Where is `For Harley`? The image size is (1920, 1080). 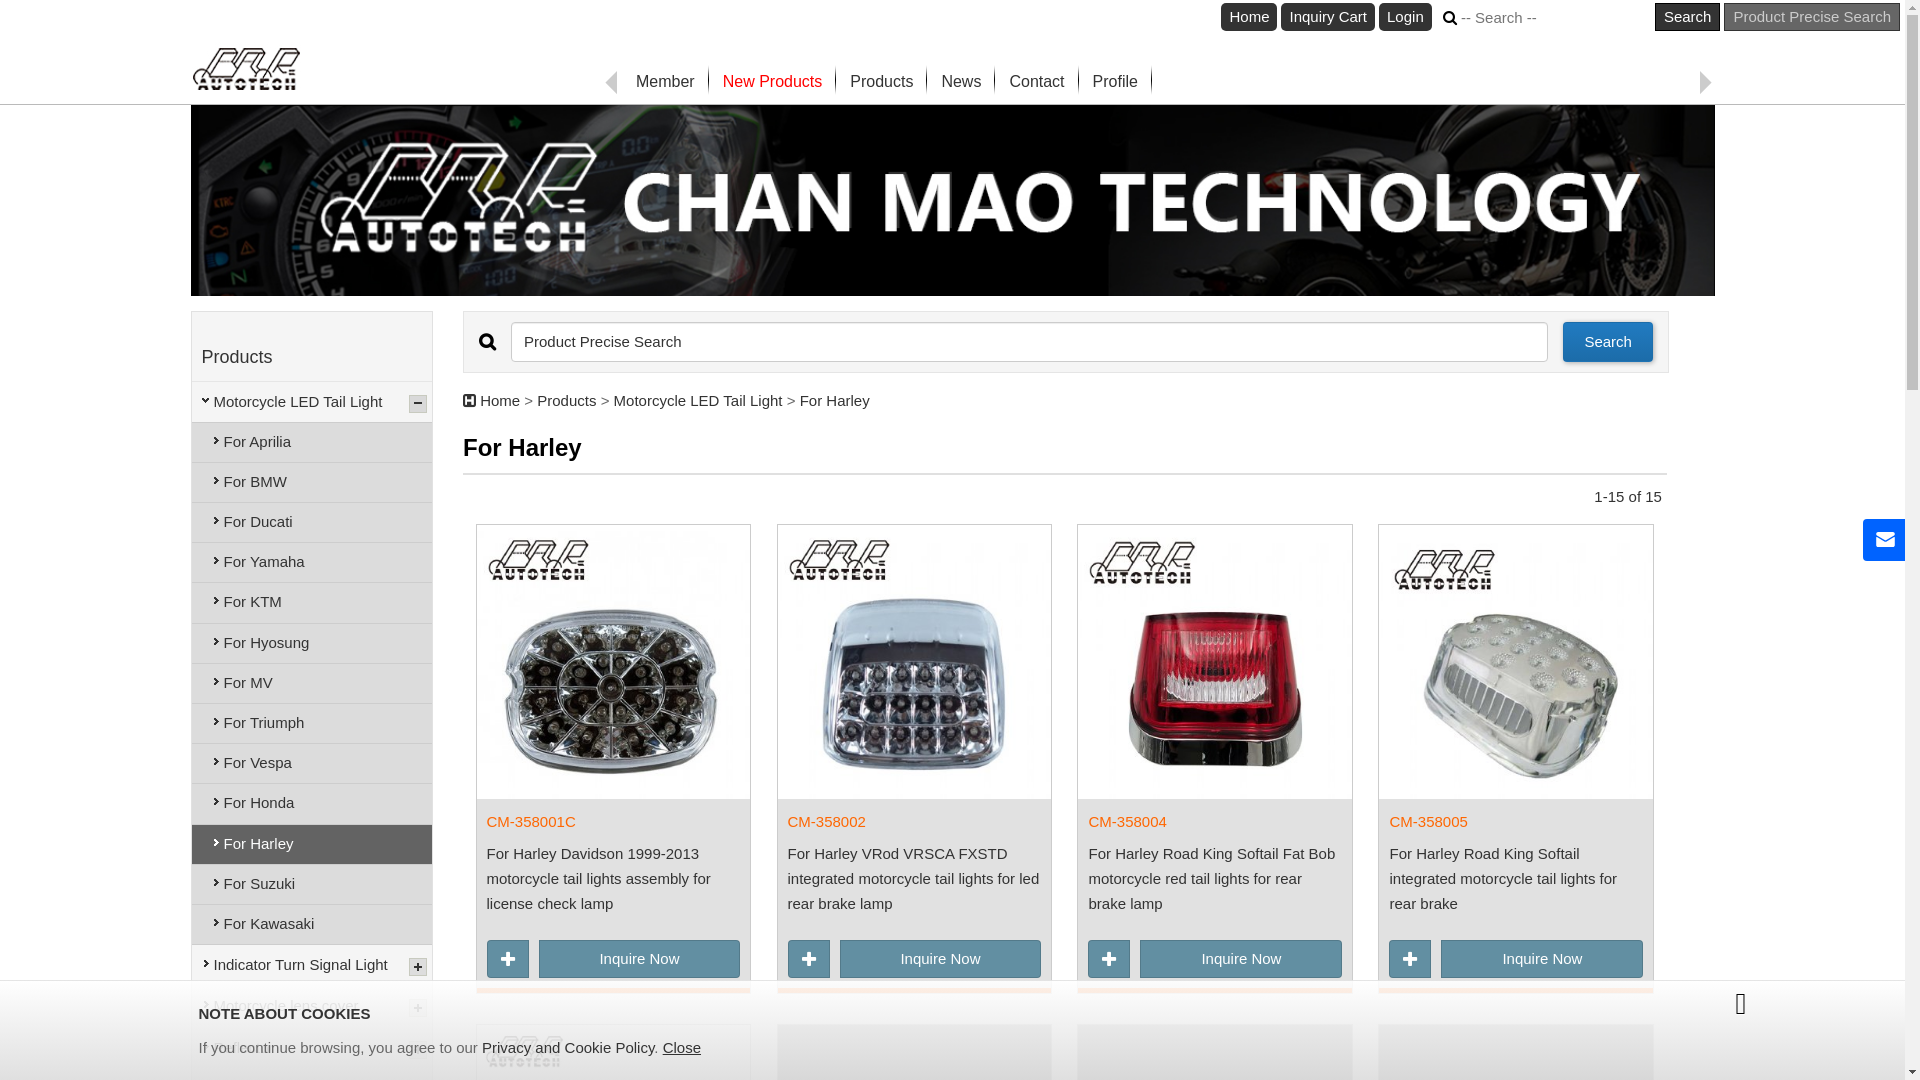
For Harley is located at coordinates (835, 400).